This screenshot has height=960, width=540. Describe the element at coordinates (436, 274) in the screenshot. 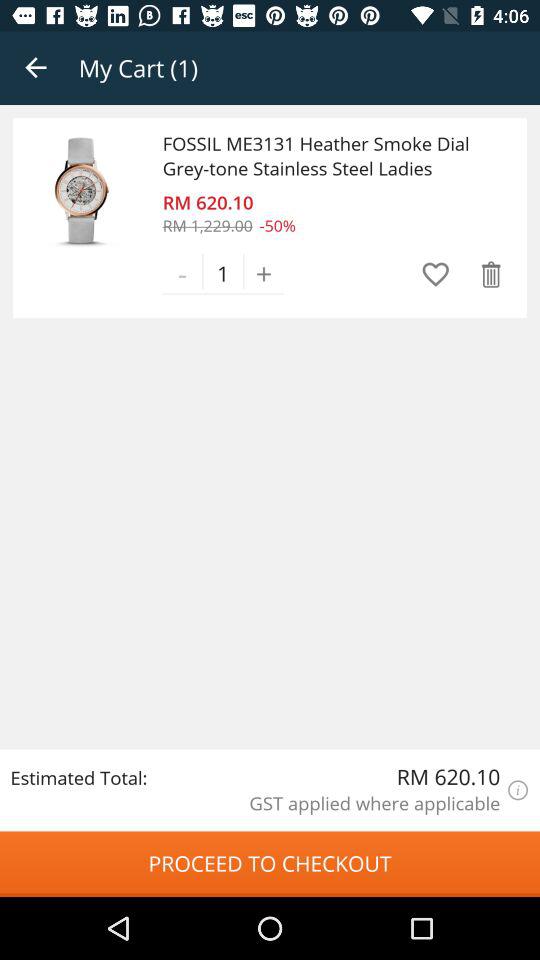

I see `favorite it` at that location.